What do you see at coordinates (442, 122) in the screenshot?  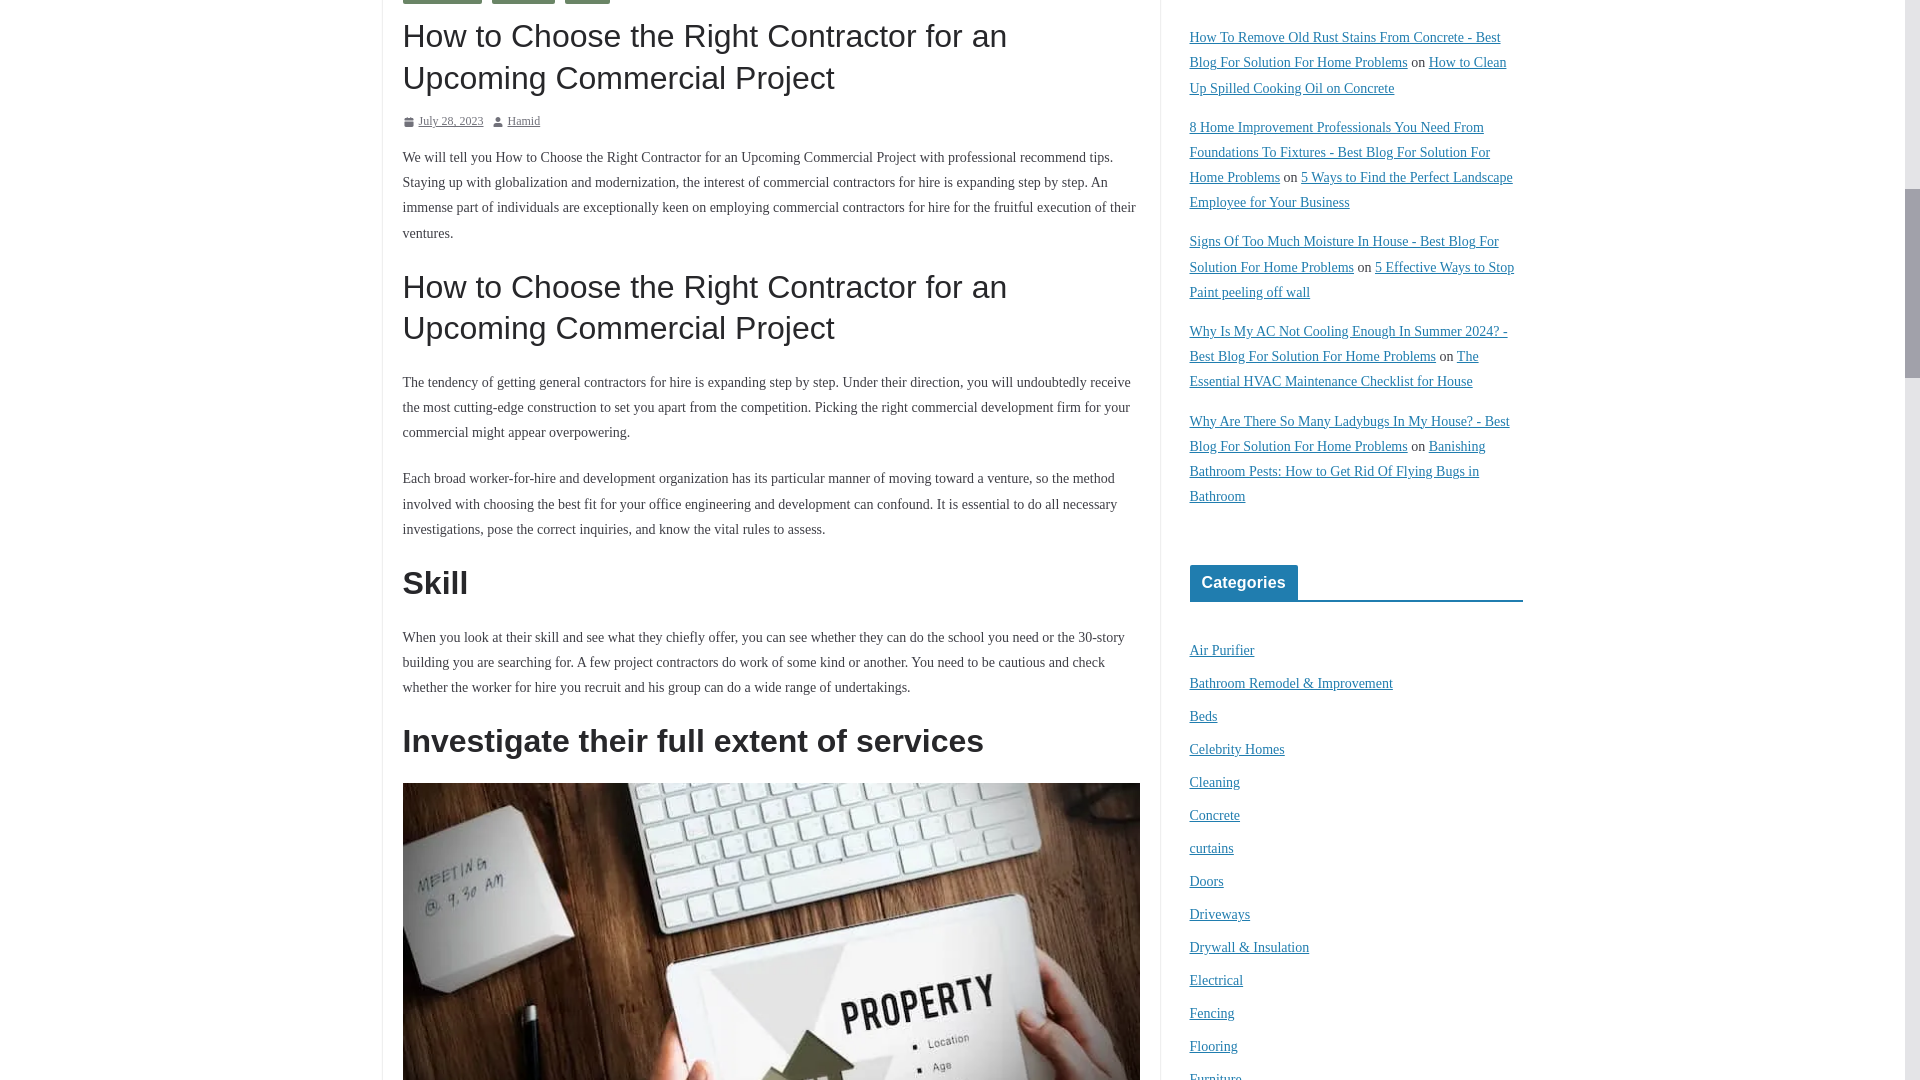 I see `11:00 pm` at bounding box center [442, 122].